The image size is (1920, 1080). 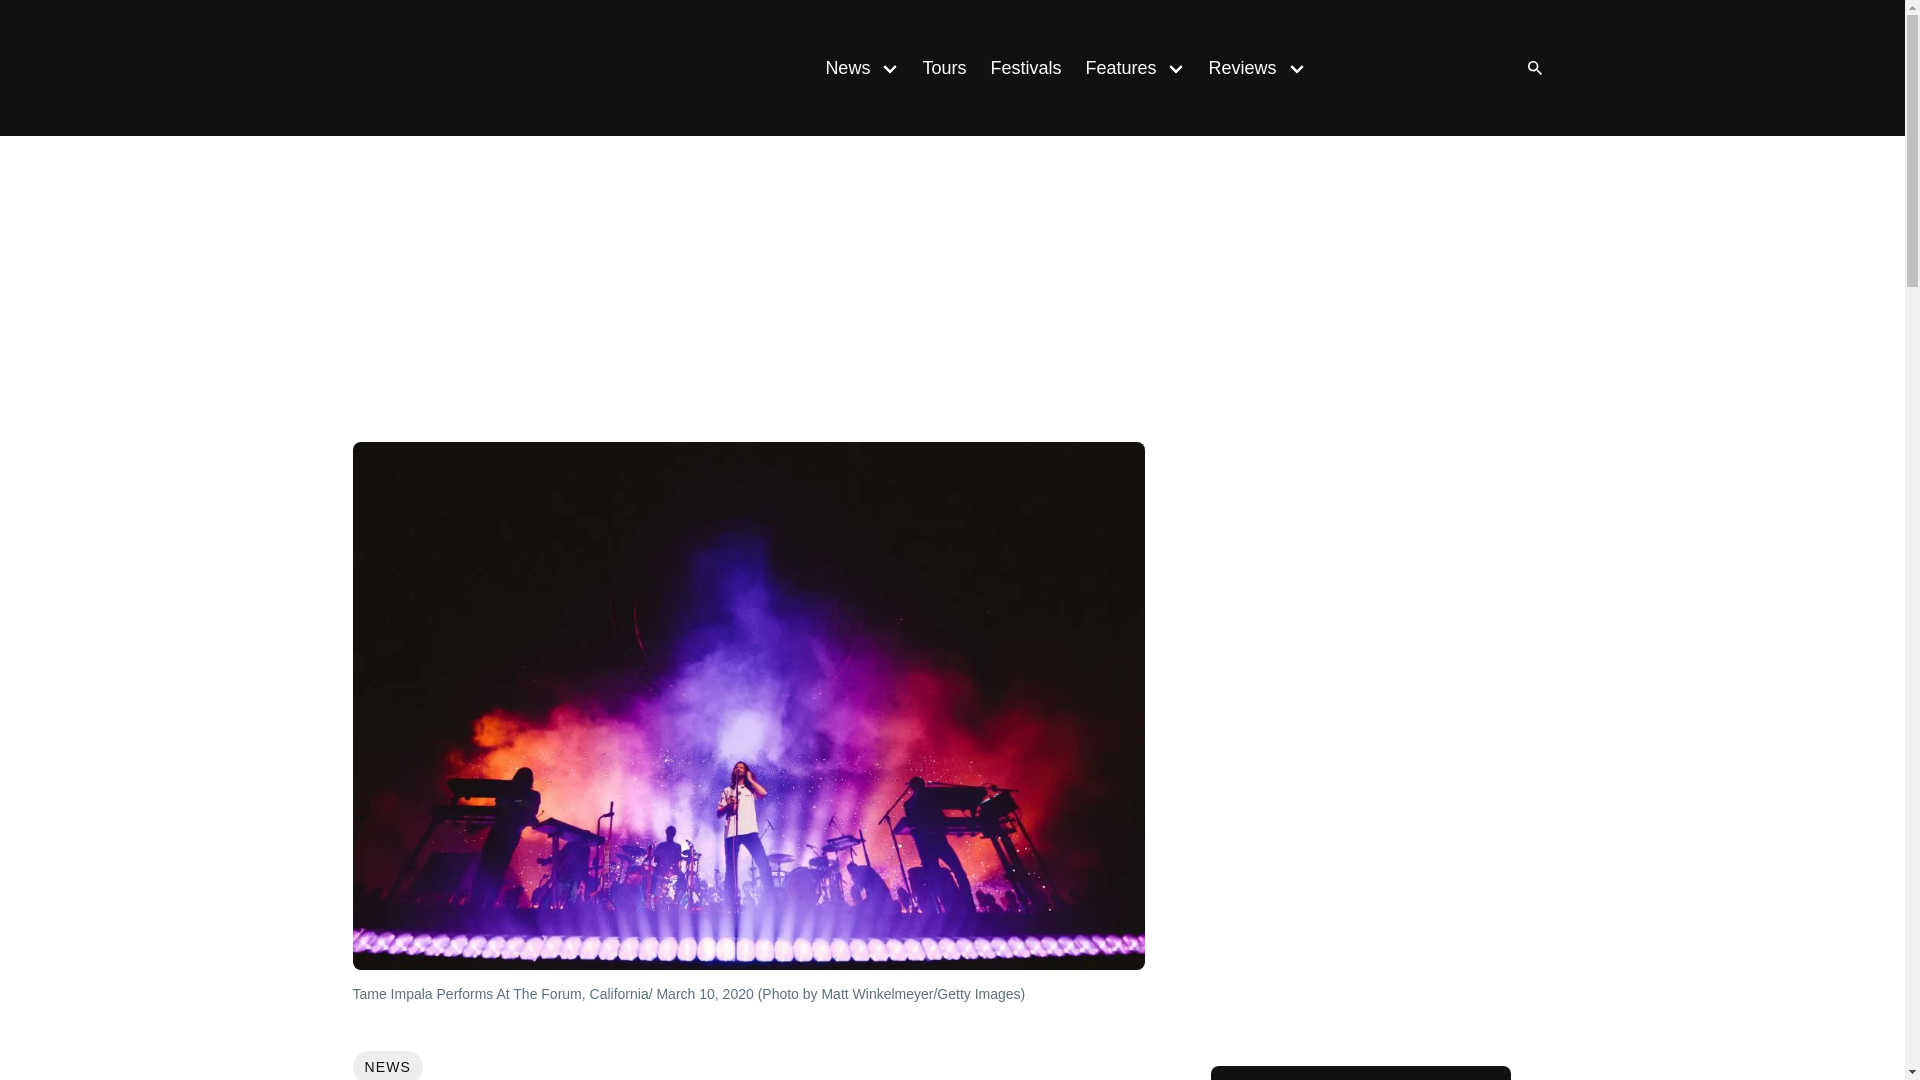 I want to click on Instagram, so click(x=1383, y=68).